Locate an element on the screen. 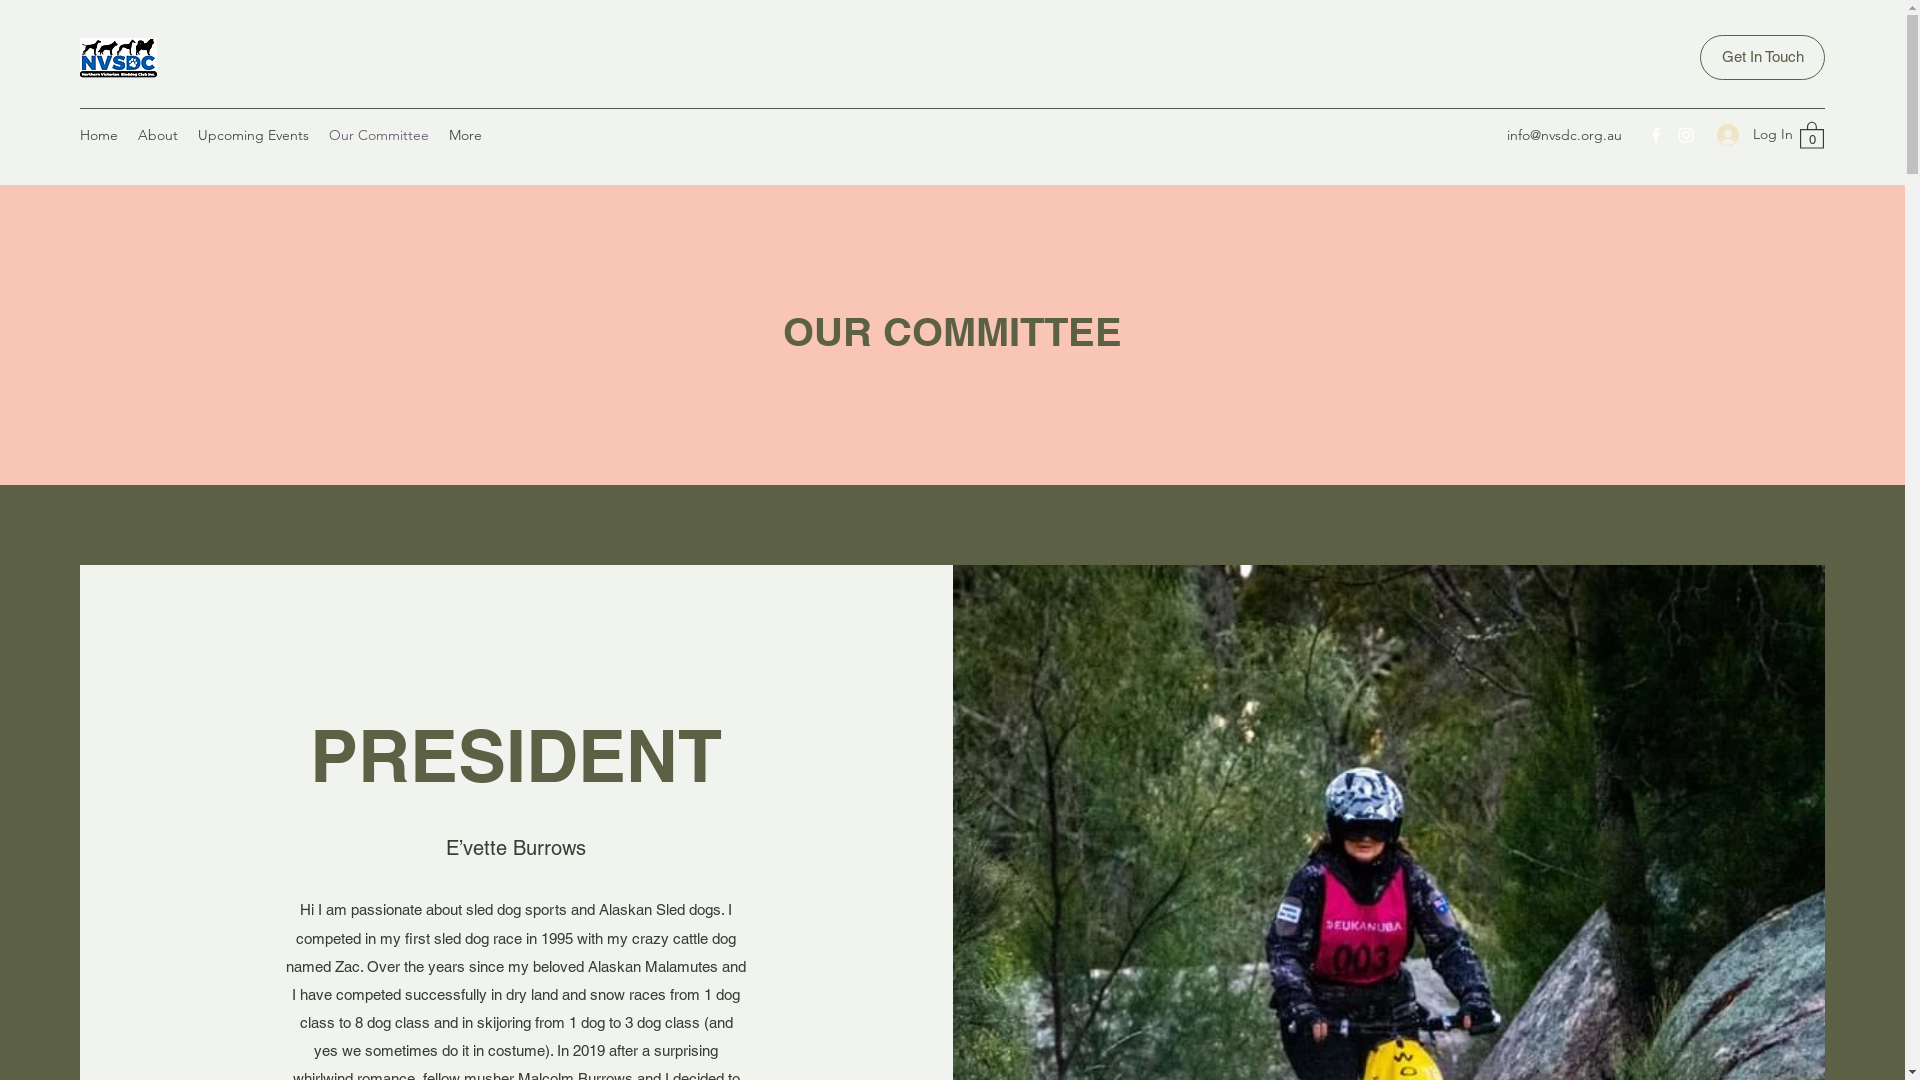 This screenshot has height=1080, width=1920. Upcoming Events is located at coordinates (254, 135).